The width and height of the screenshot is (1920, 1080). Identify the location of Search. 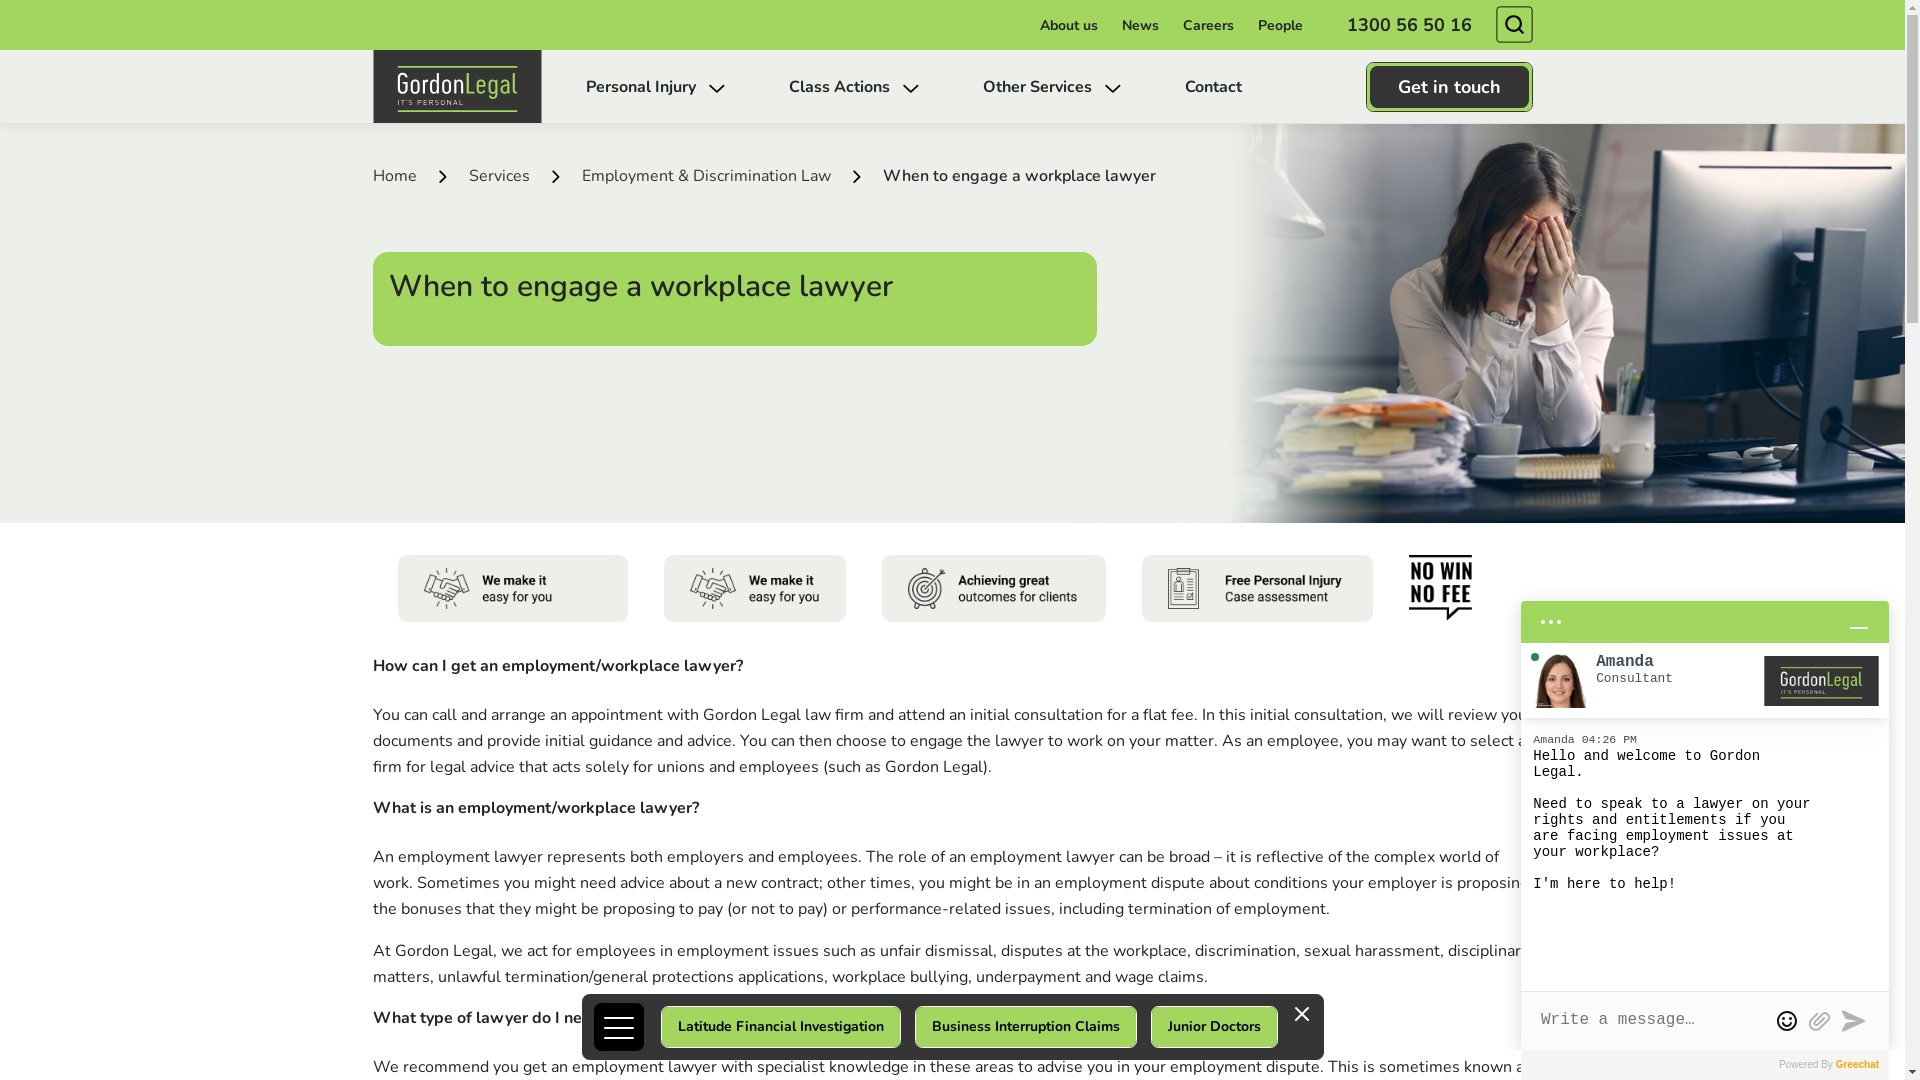
(1514, 24).